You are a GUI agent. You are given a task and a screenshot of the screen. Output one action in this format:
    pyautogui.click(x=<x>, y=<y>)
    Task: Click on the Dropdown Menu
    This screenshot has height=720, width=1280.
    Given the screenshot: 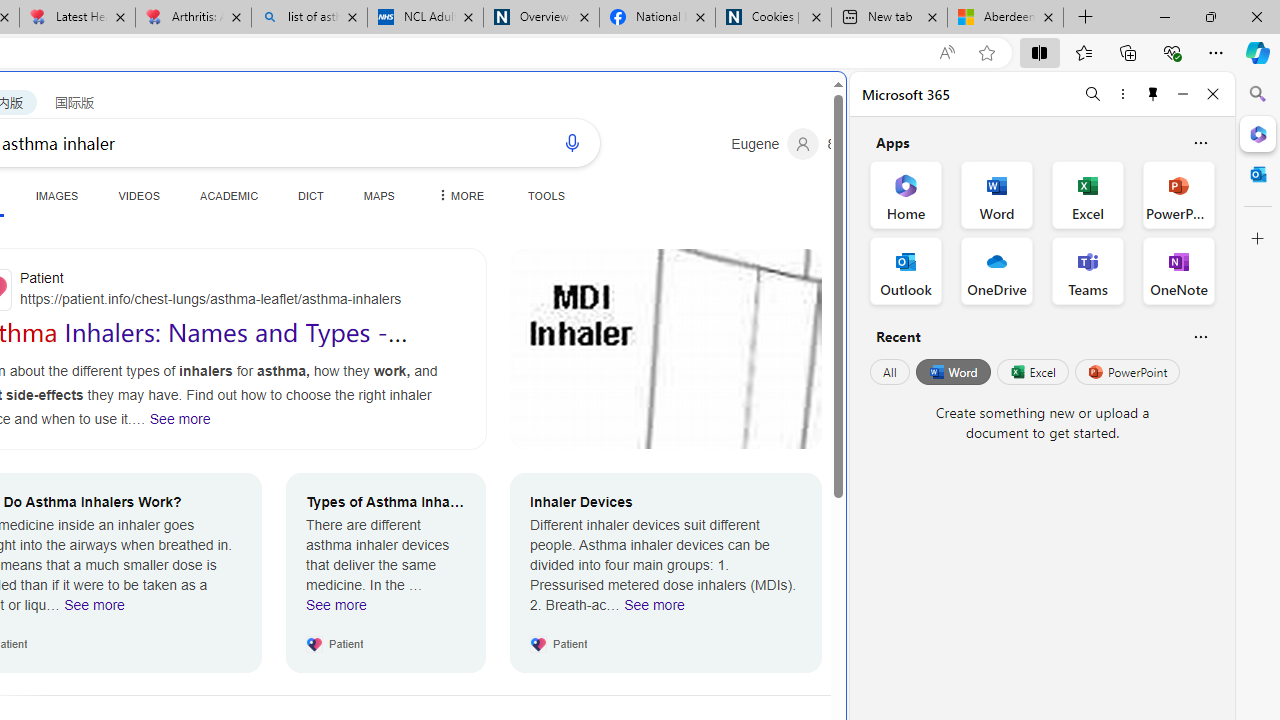 What is the action you would take?
    pyautogui.click(x=458, y=195)
    